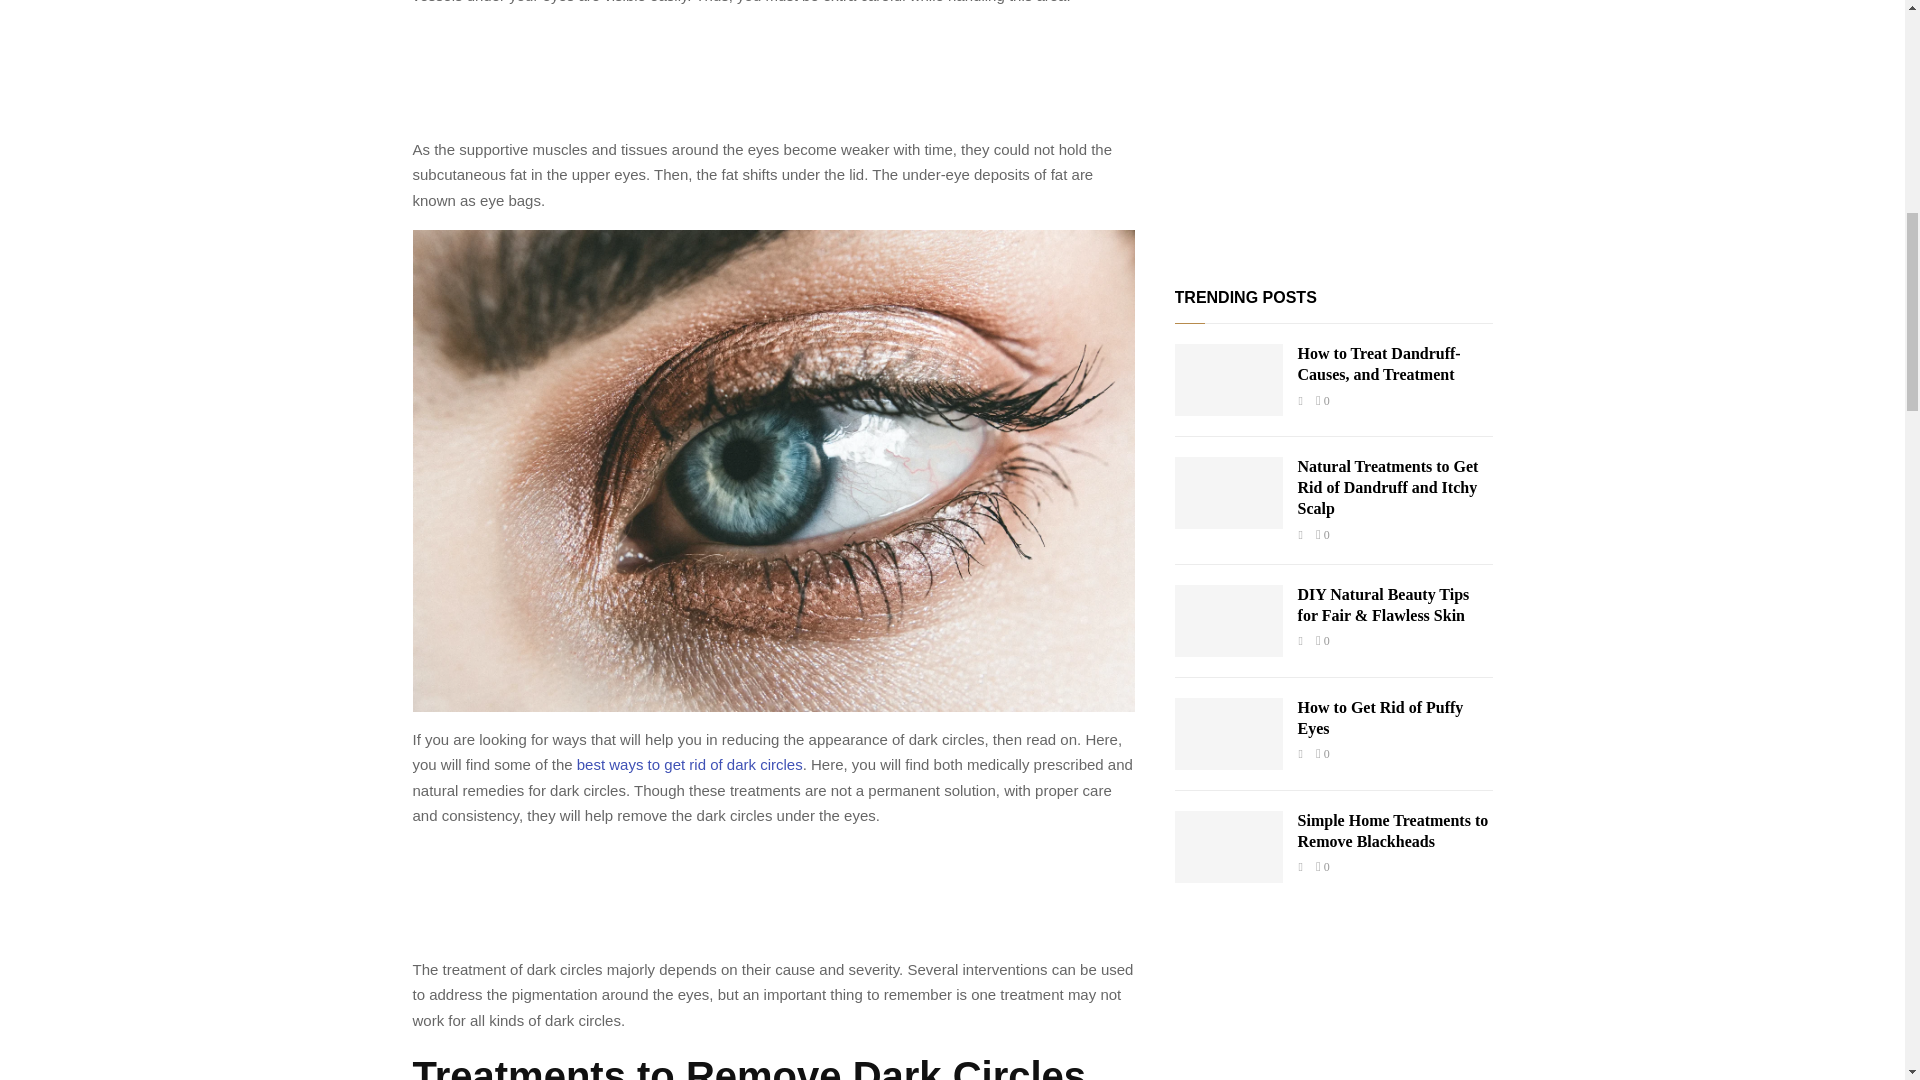  Describe the element at coordinates (1228, 380) in the screenshot. I see `How to Treat Dandruff- Causes, and Treatment` at that location.